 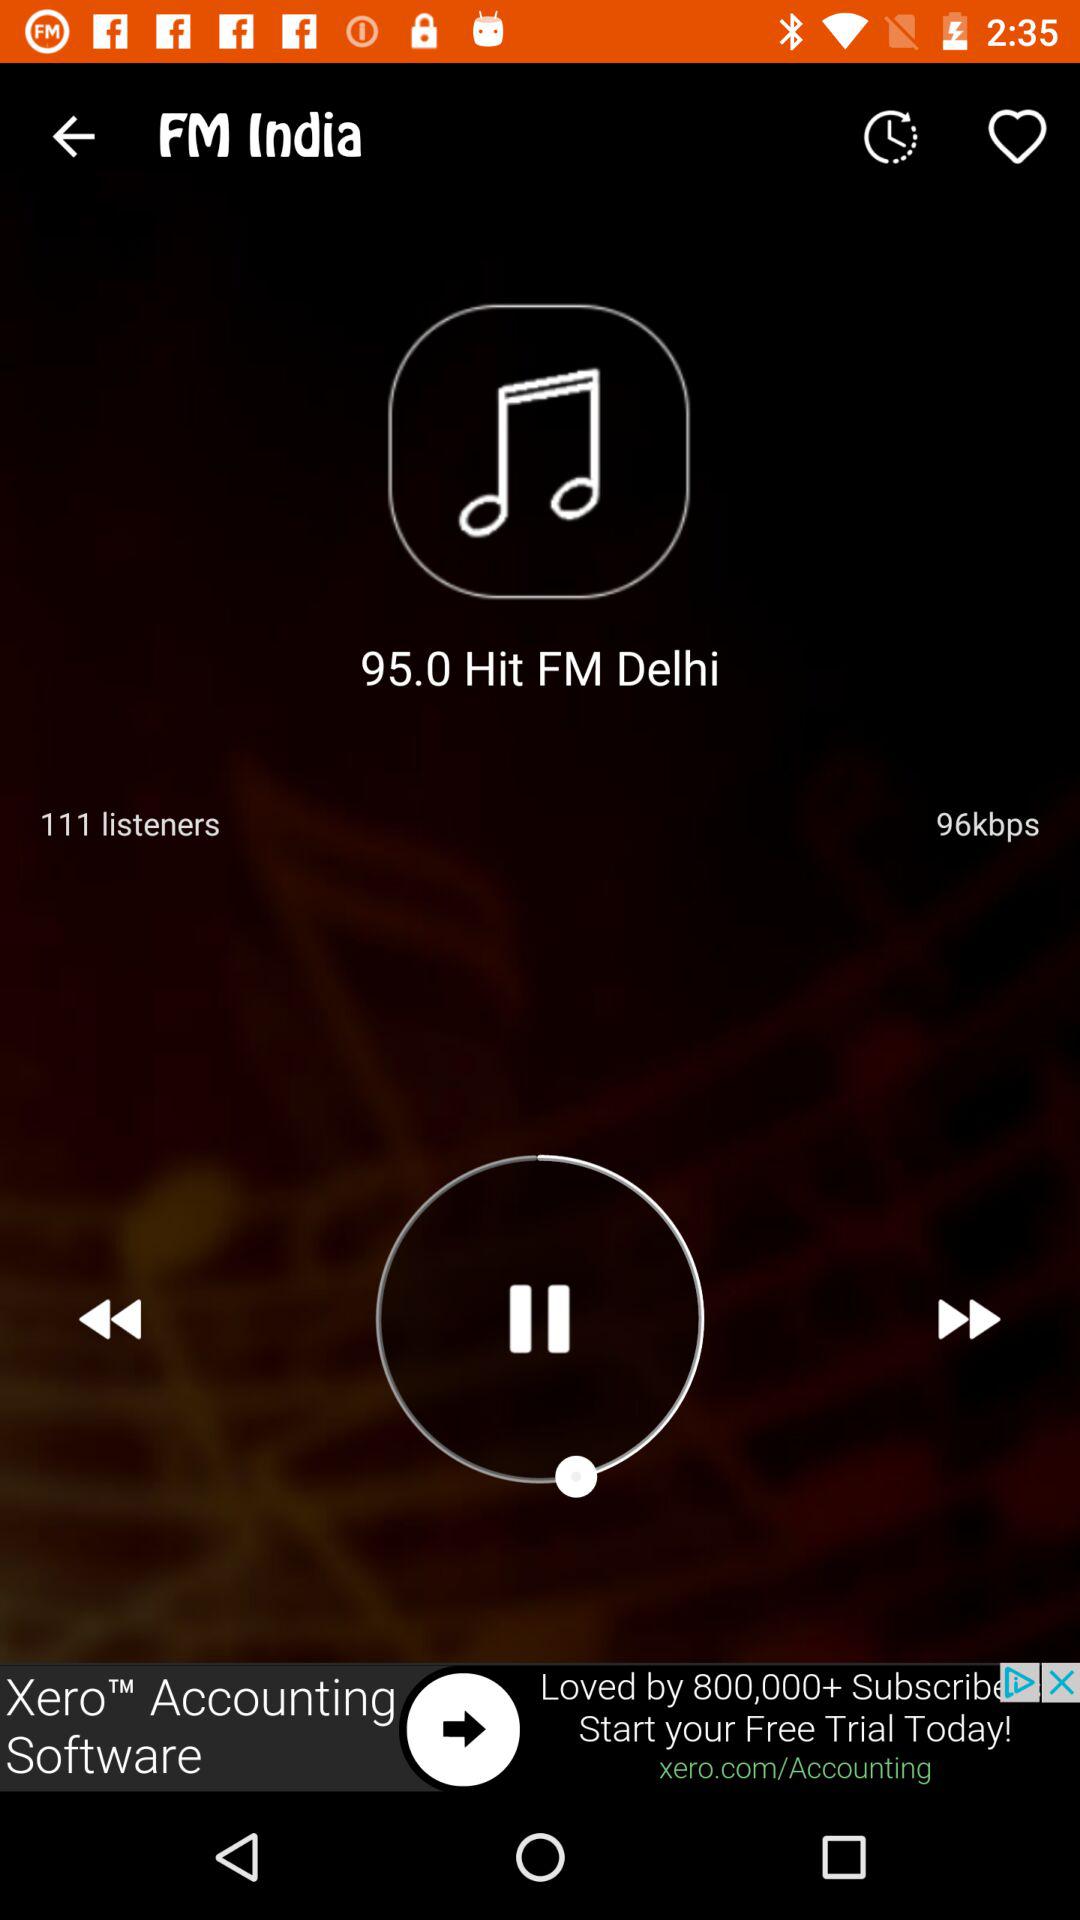 I want to click on go to previous song, so click(x=110, y=1319).